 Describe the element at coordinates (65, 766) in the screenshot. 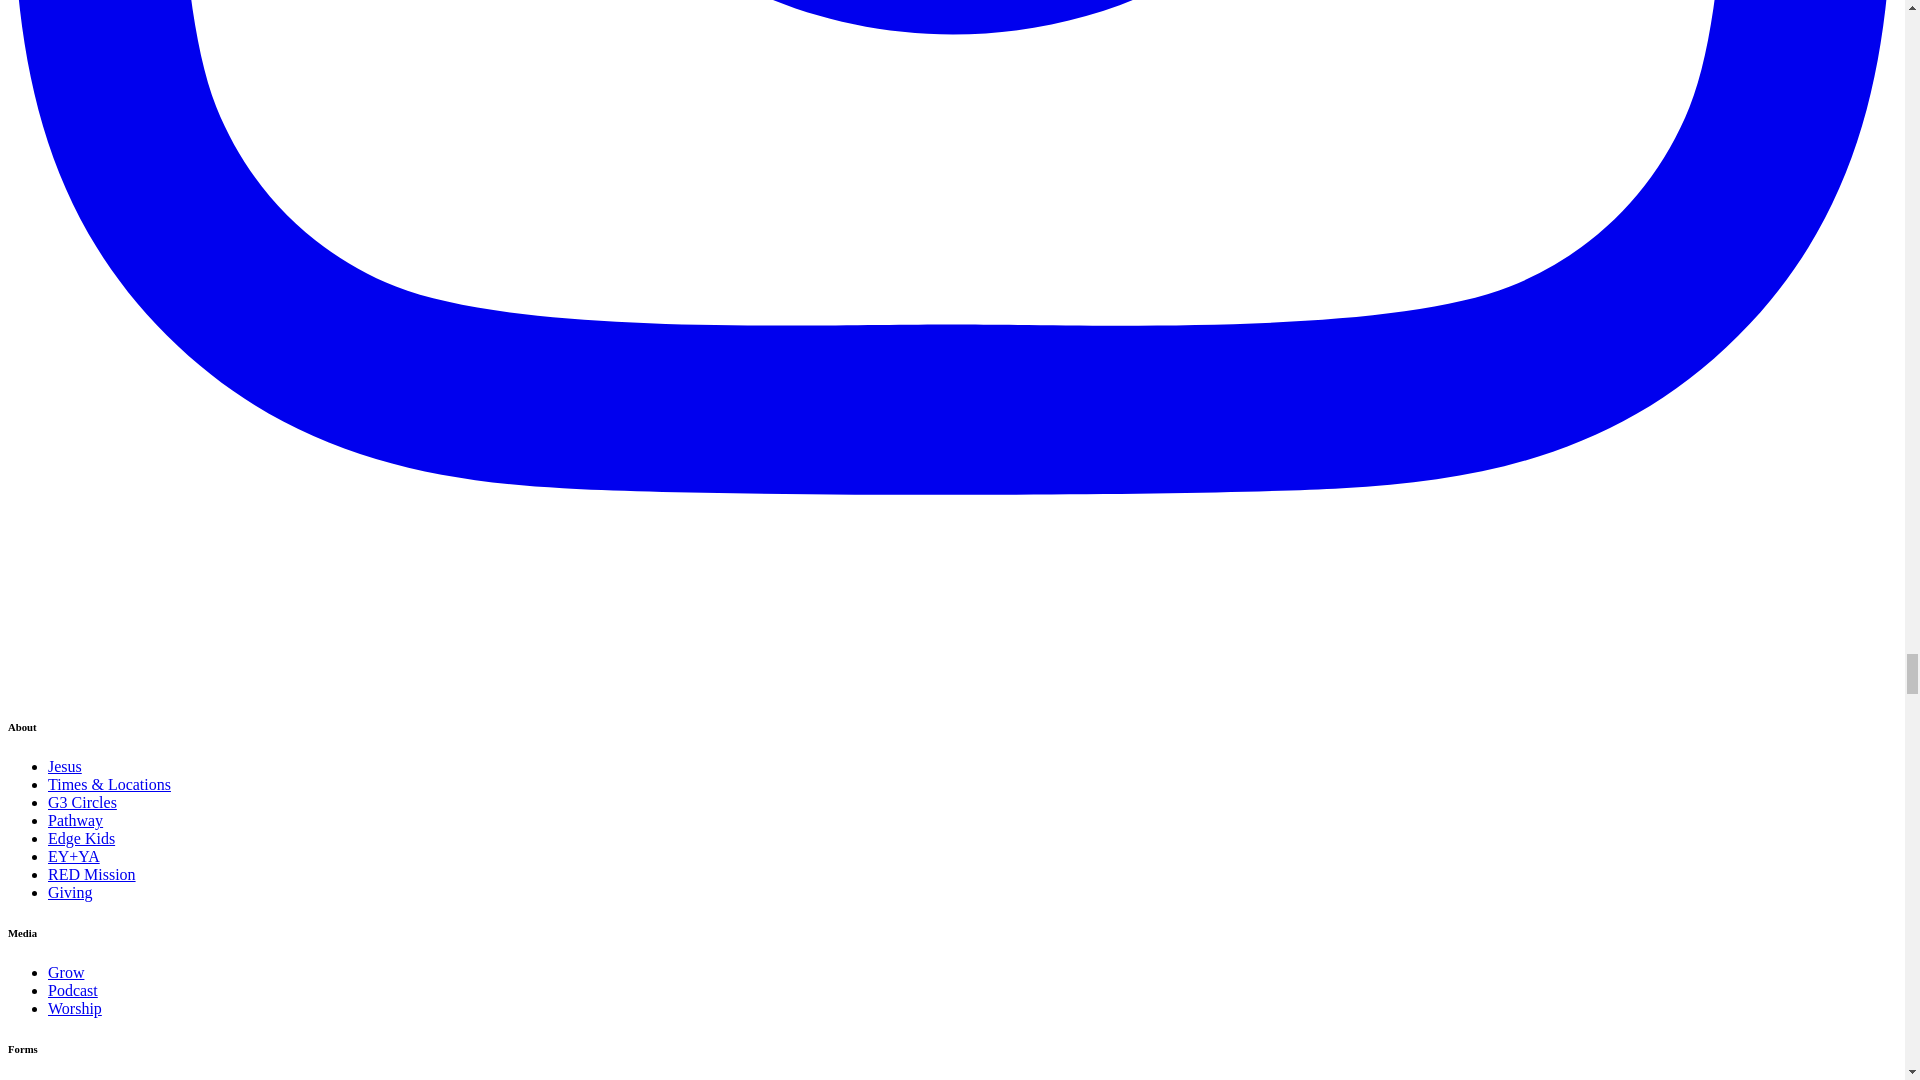

I see `Jesus` at that location.